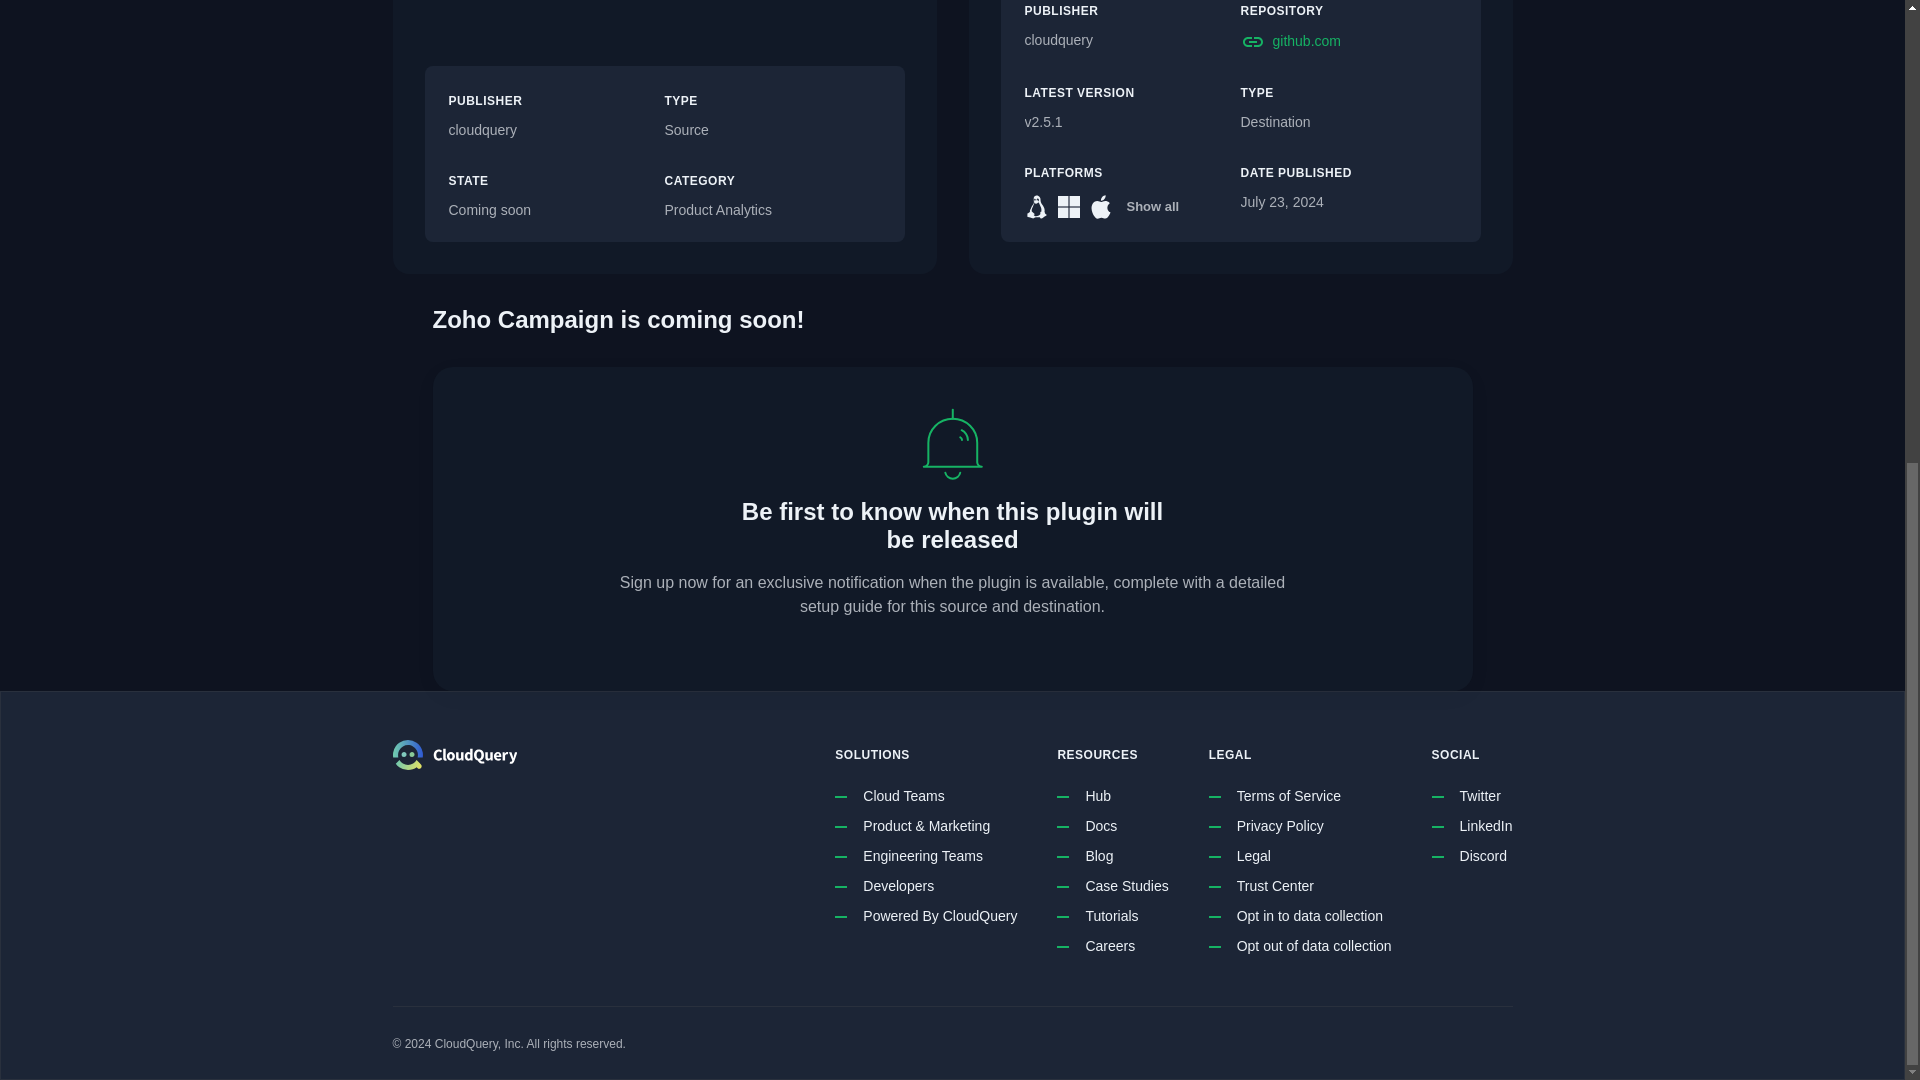 The height and width of the screenshot is (1080, 1920). Describe the element at coordinates (1132, 40) in the screenshot. I see `cloudquery` at that location.